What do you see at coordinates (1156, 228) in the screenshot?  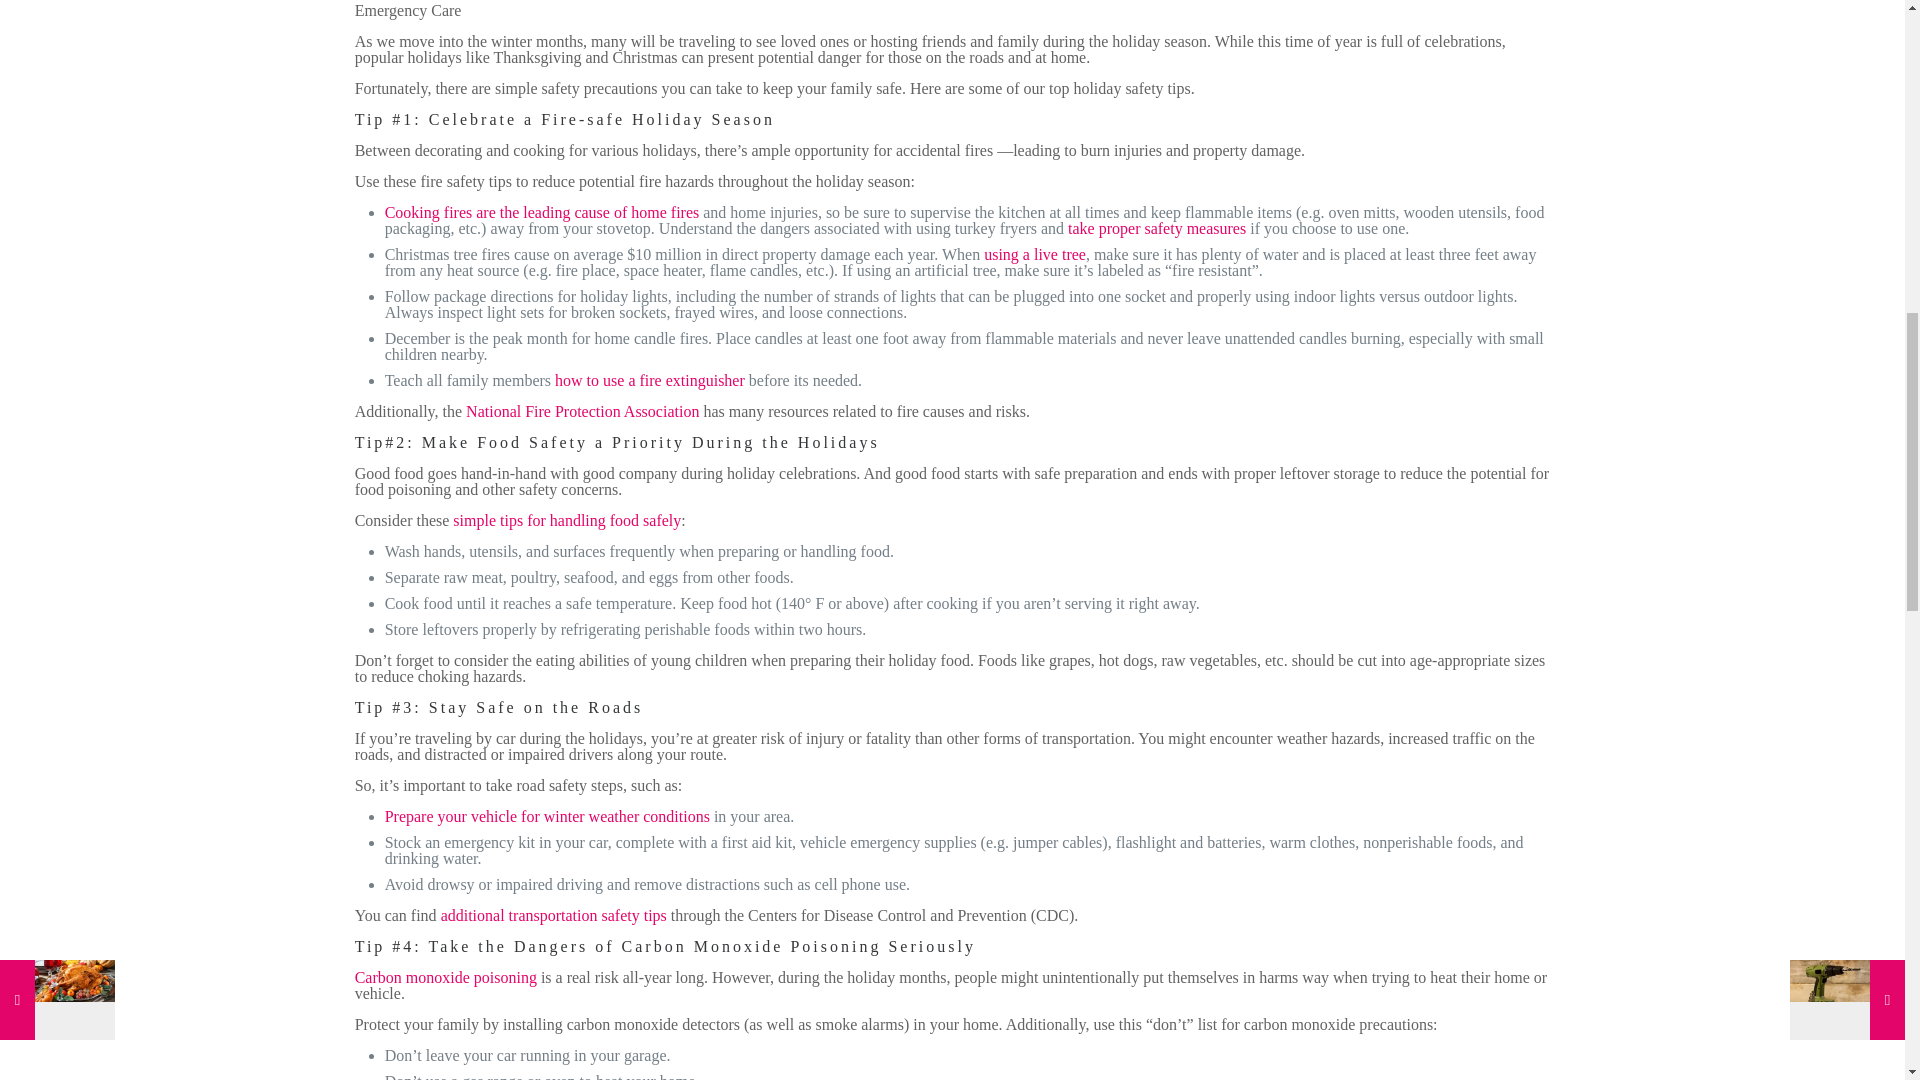 I see `take proper safety measures` at bounding box center [1156, 228].